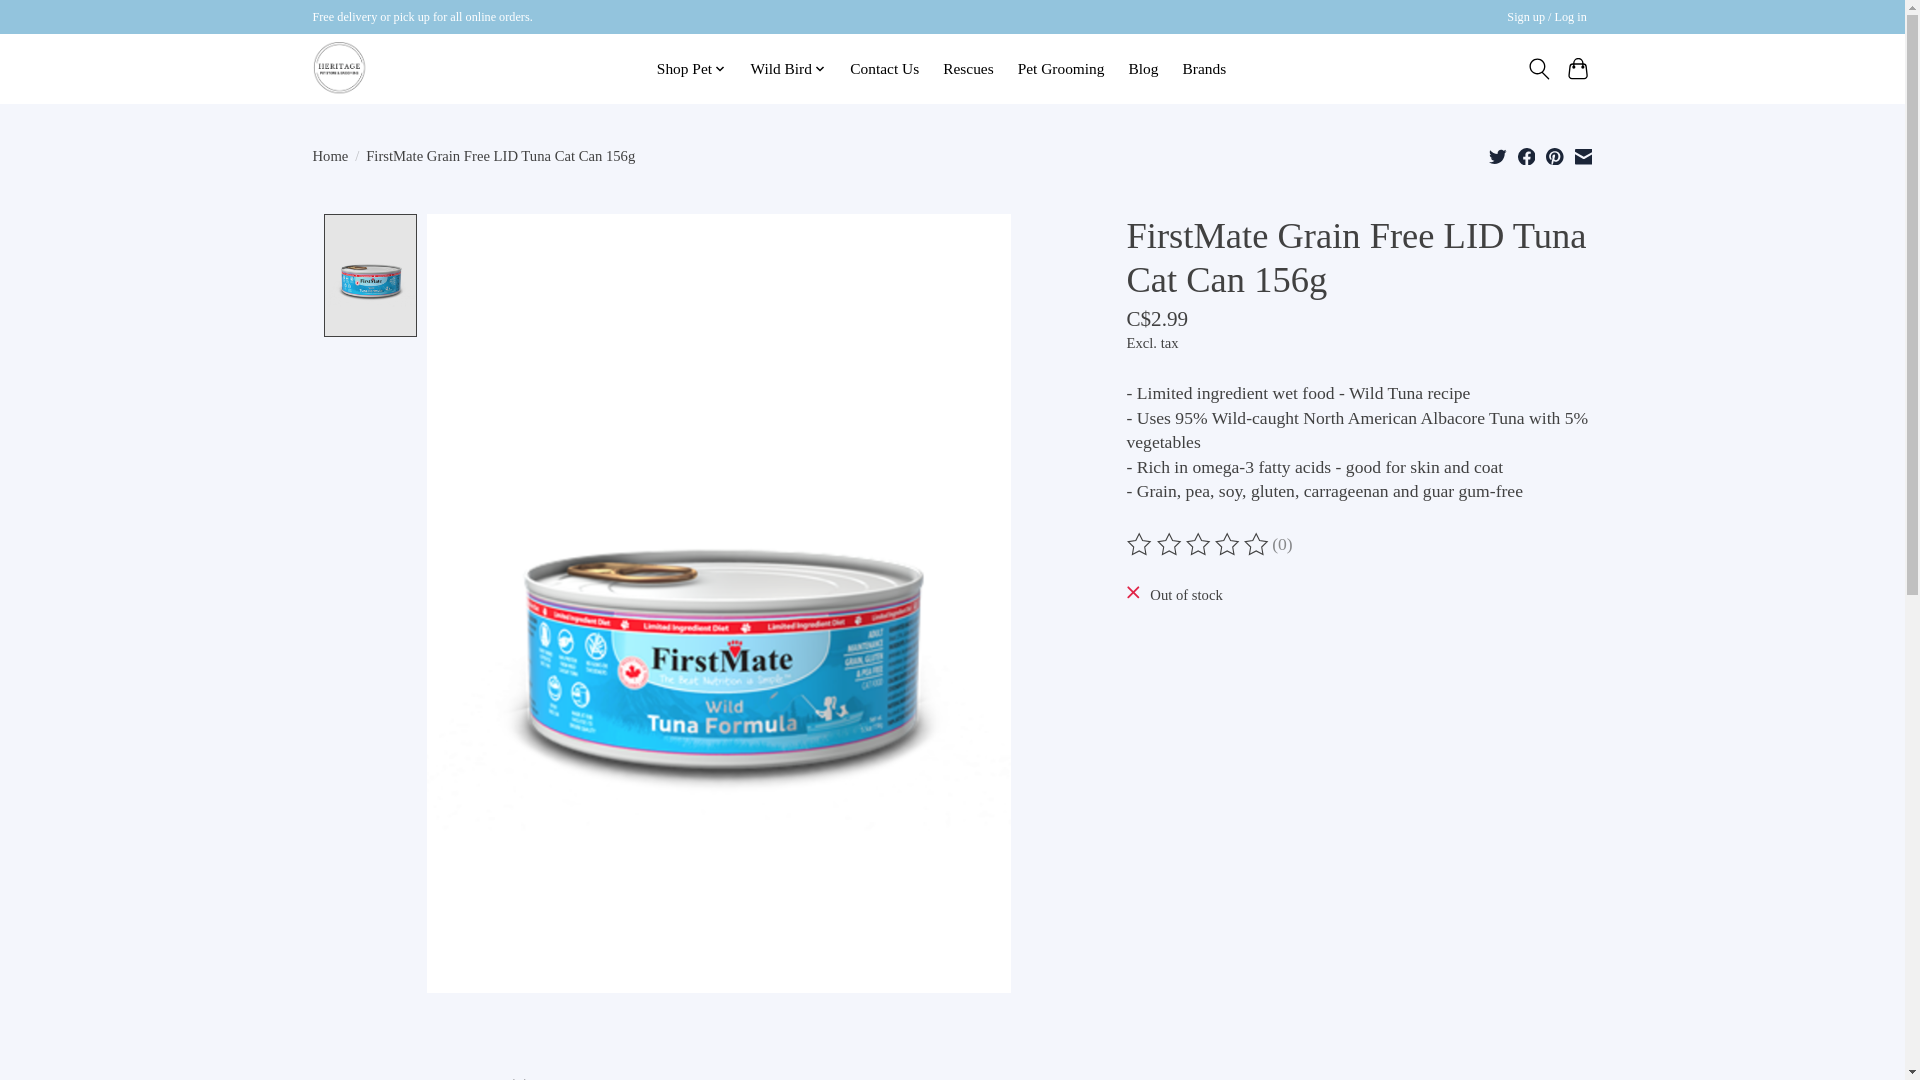 The image size is (1920, 1080). What do you see at coordinates (968, 69) in the screenshot?
I see `Rescues` at bounding box center [968, 69].